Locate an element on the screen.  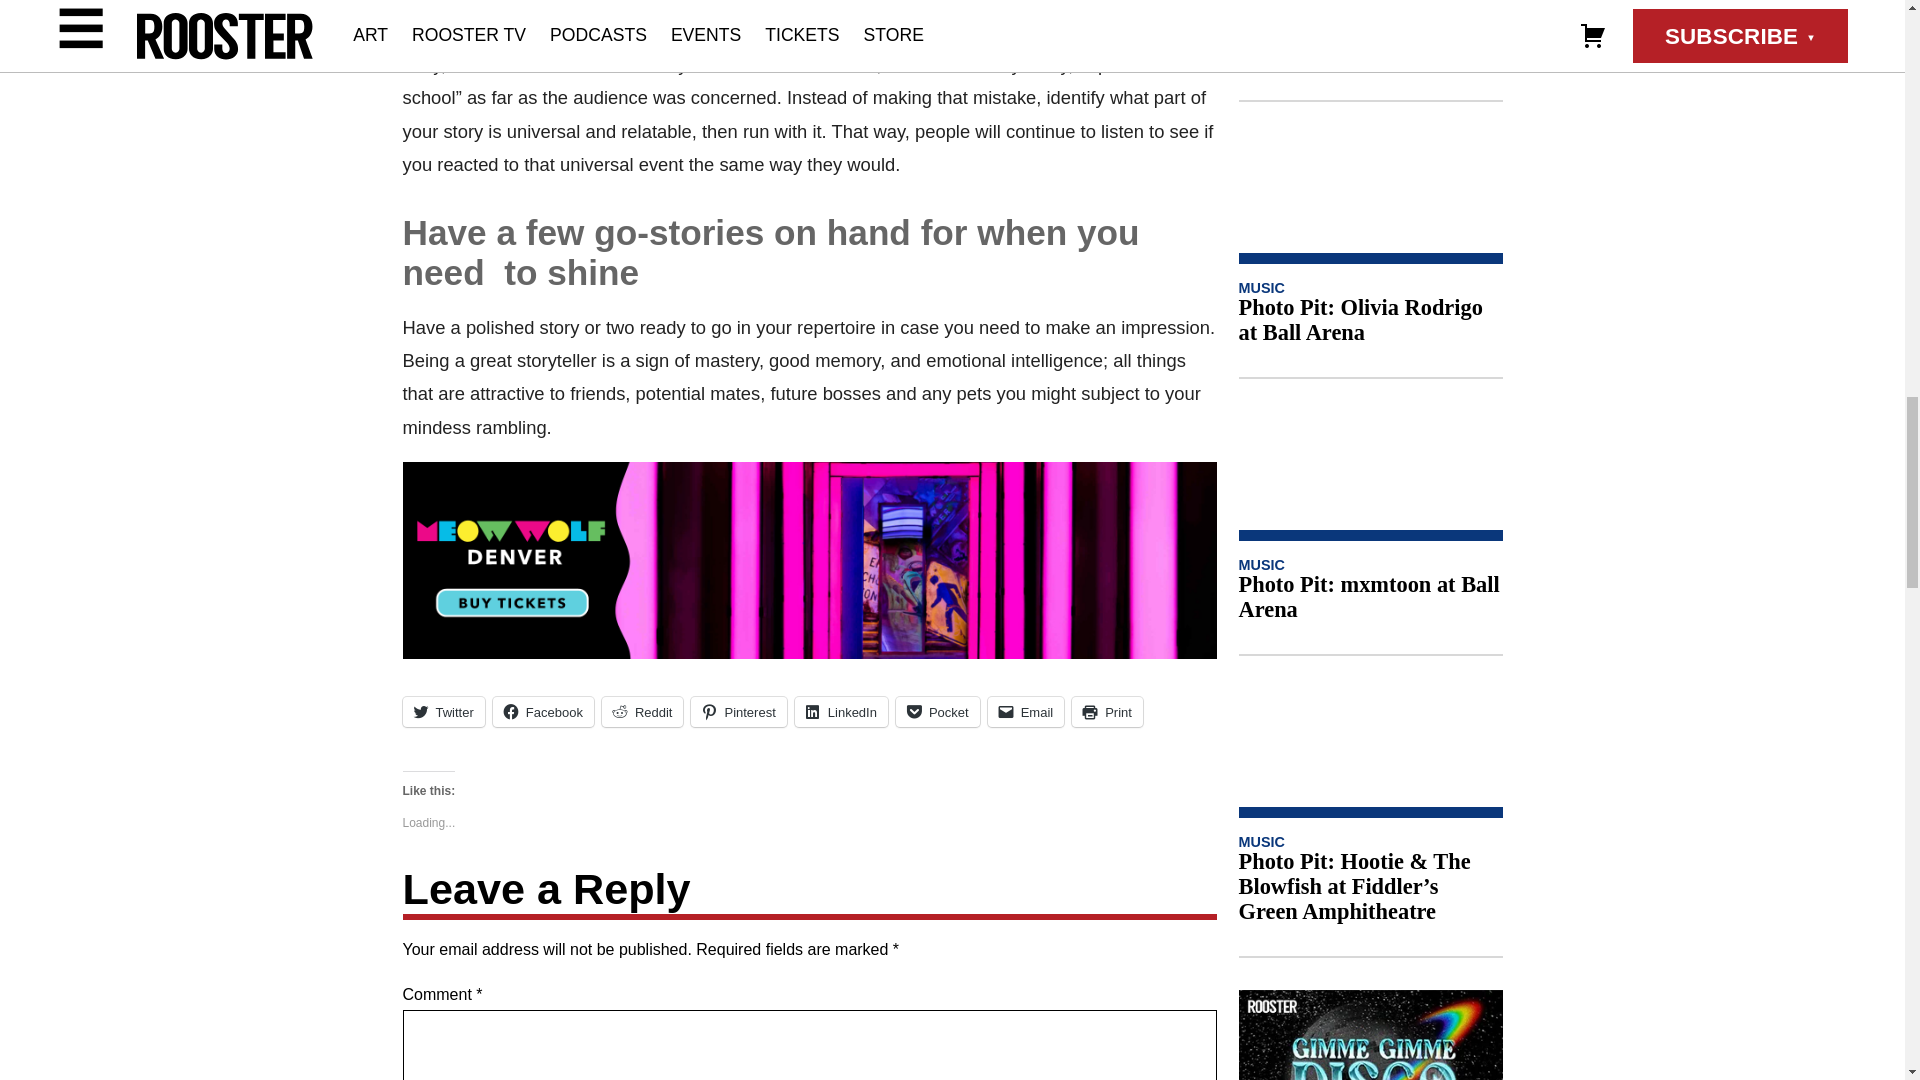
Click to print is located at coordinates (1106, 711).